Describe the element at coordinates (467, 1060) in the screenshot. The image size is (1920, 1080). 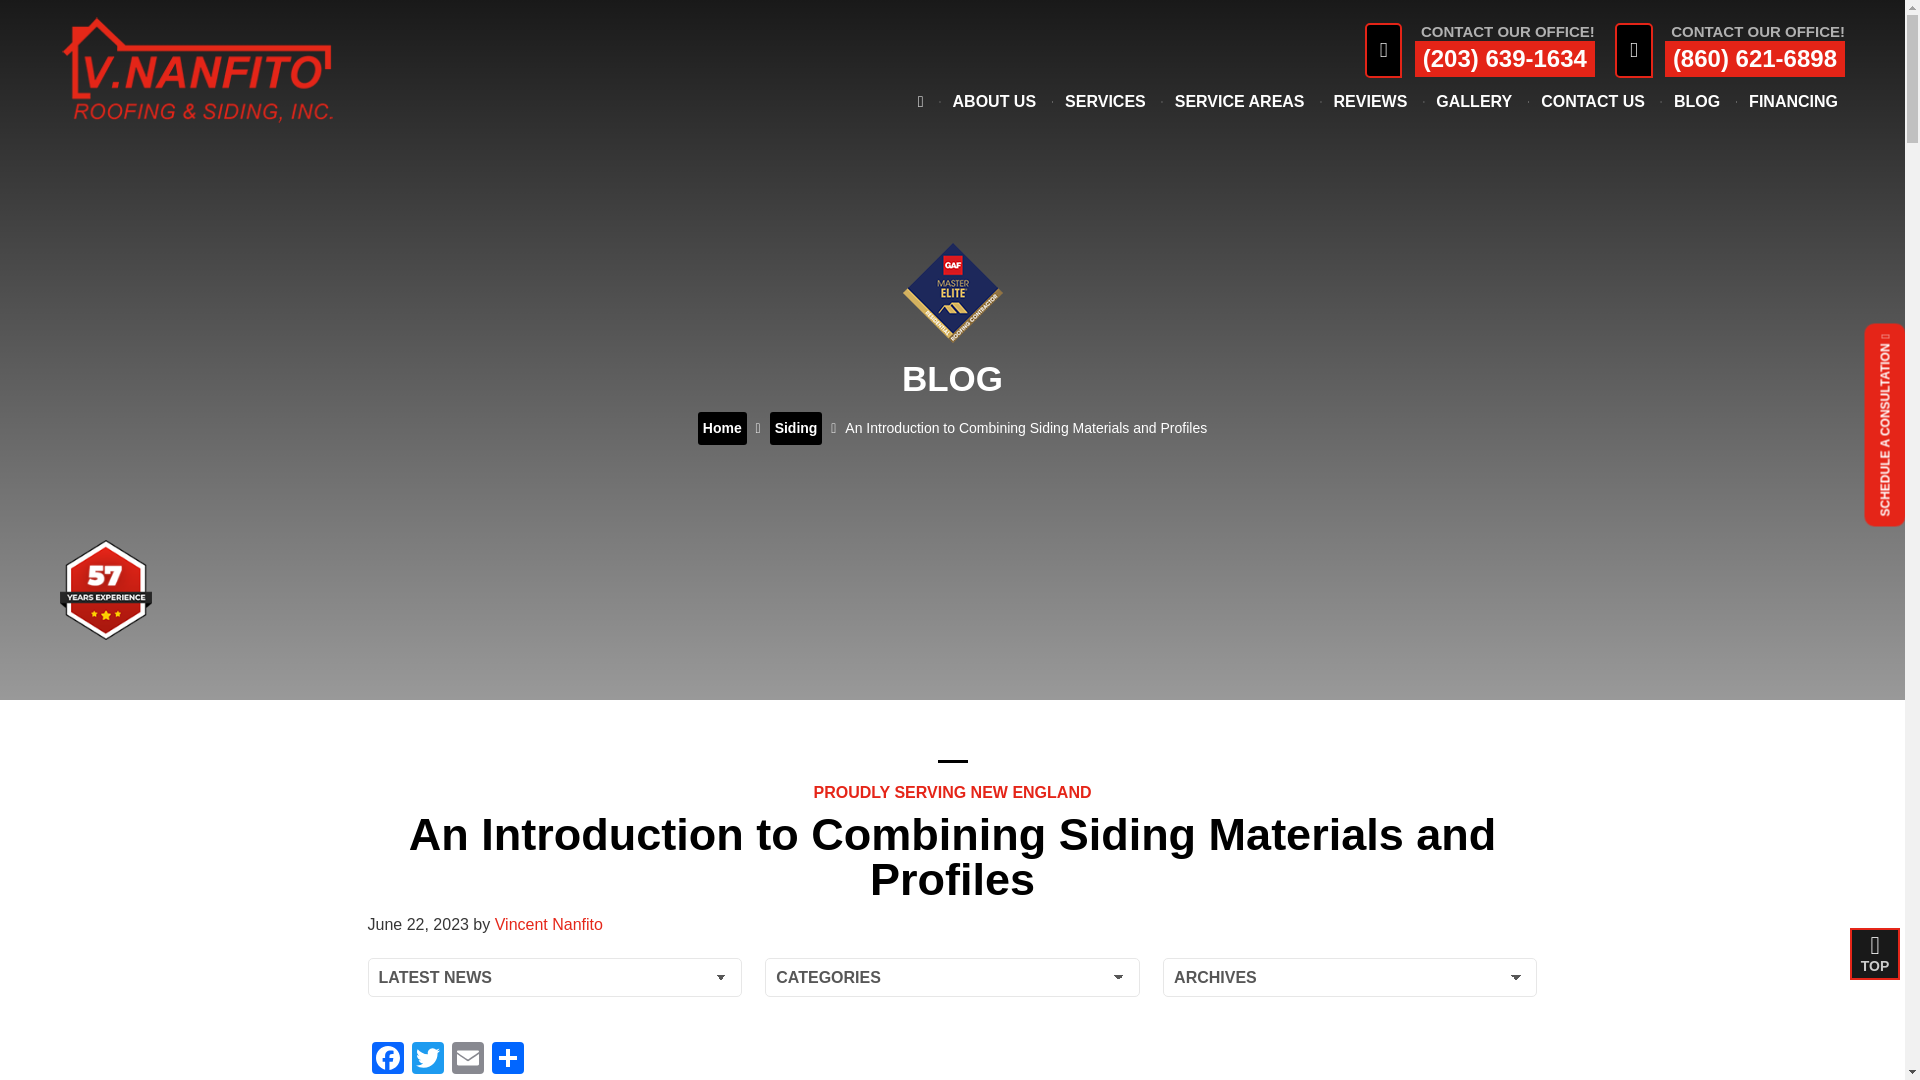
I see `Email` at that location.